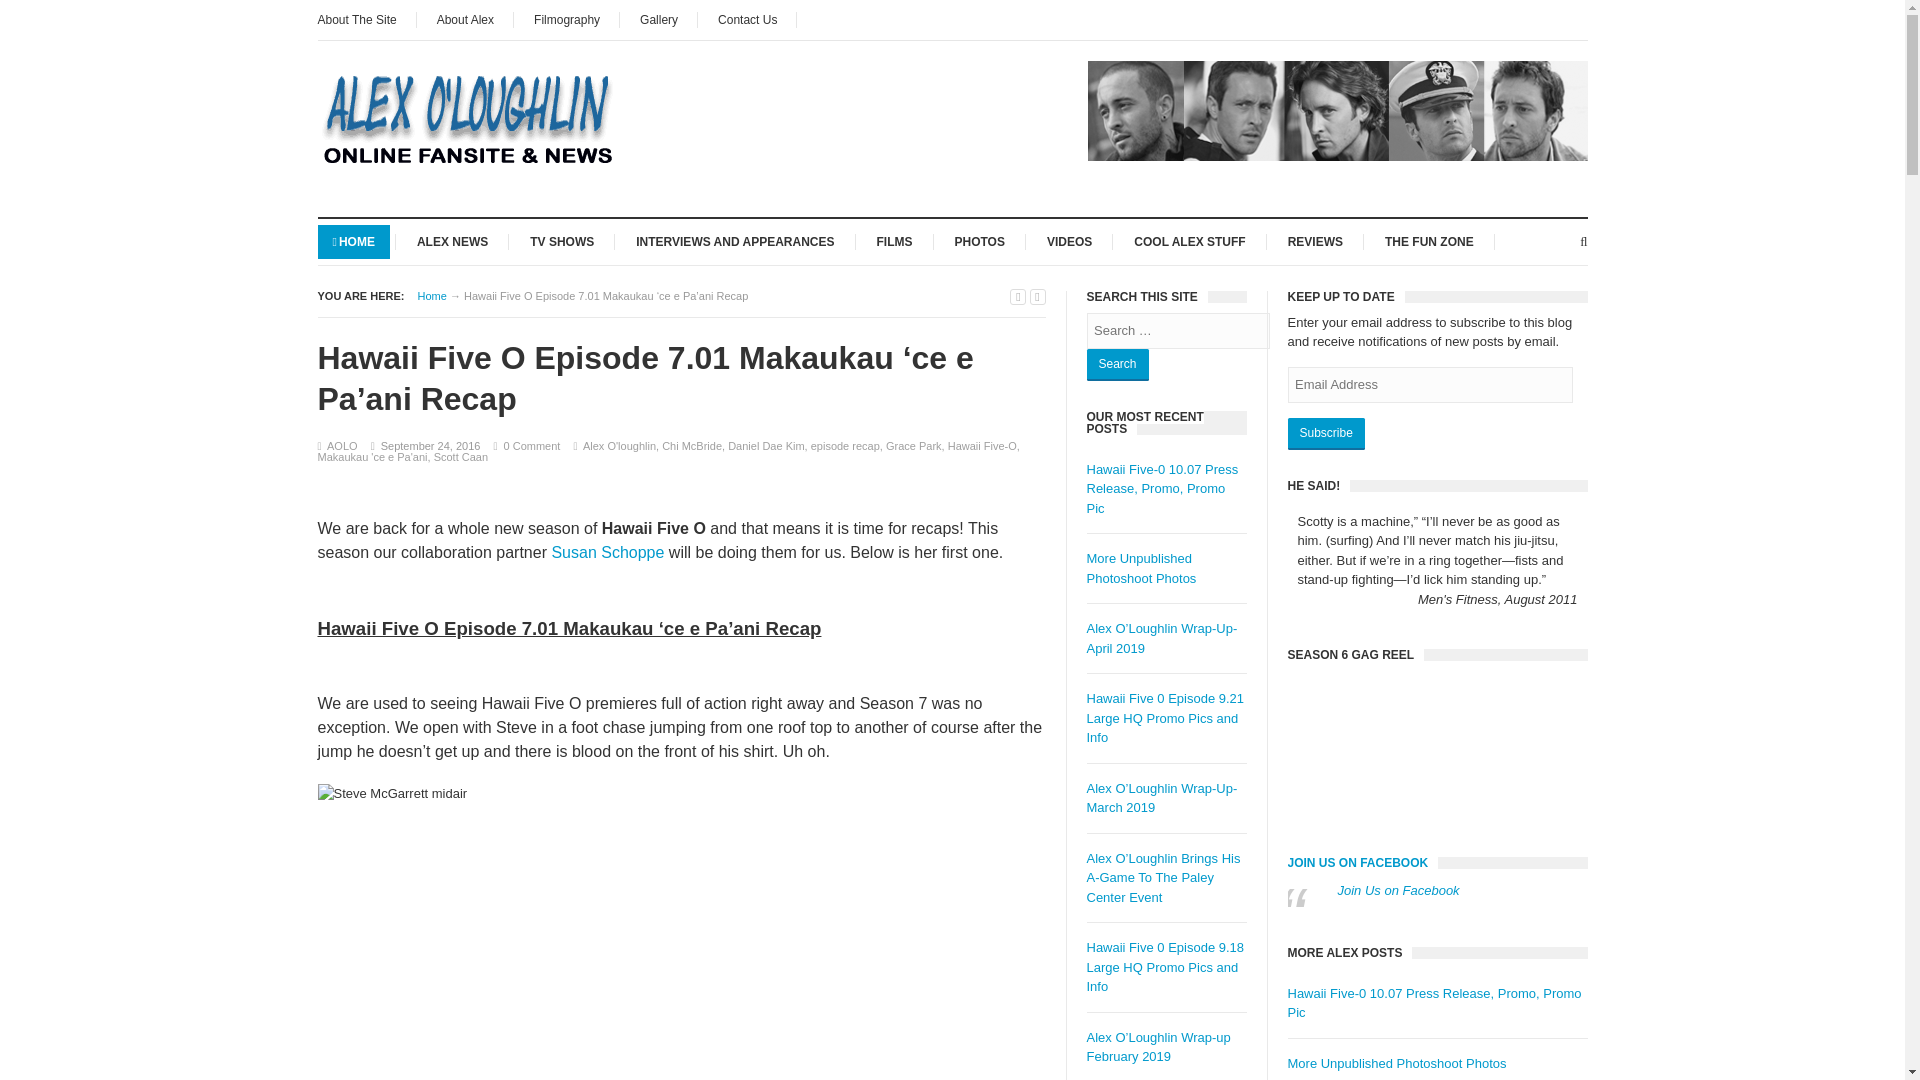 This screenshot has width=1920, height=1080. I want to click on HOME, so click(354, 240).